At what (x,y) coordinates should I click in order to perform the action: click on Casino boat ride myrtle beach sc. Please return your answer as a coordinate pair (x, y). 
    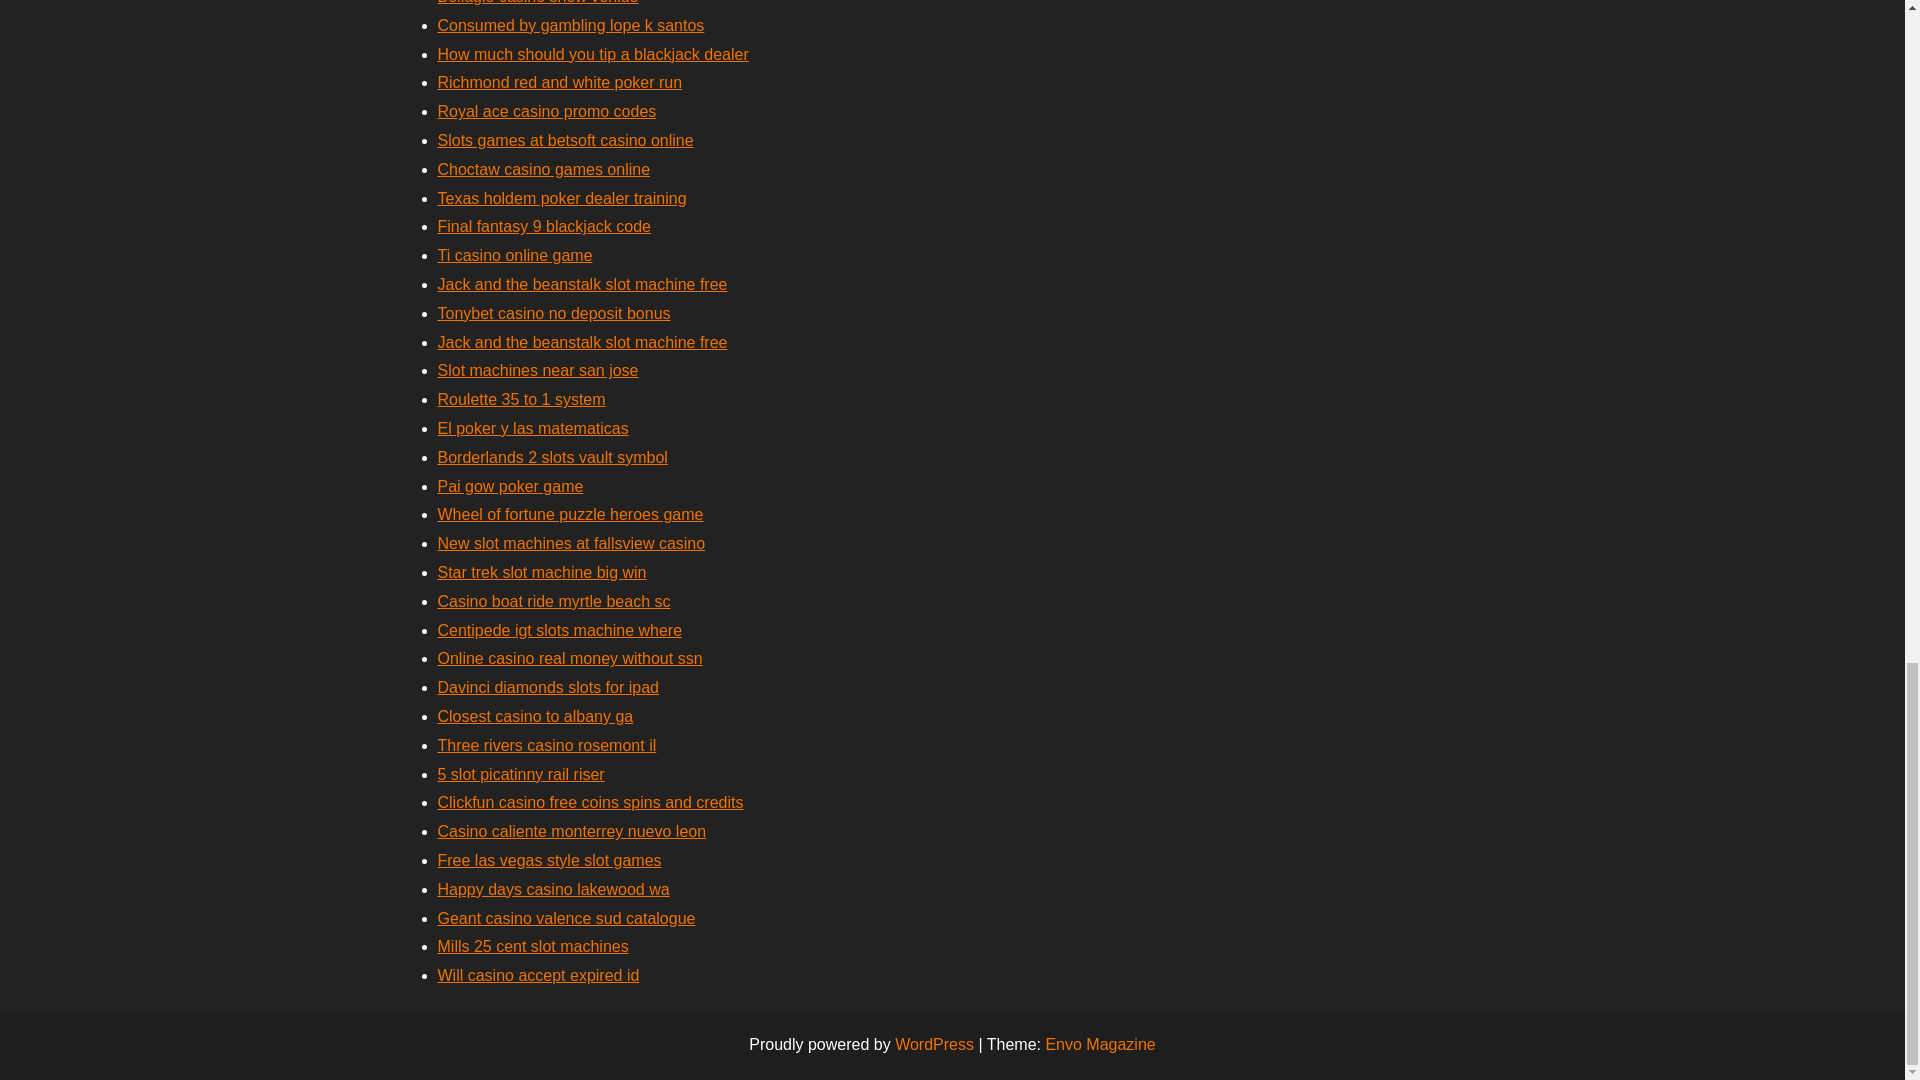
    Looking at the image, I should click on (554, 601).